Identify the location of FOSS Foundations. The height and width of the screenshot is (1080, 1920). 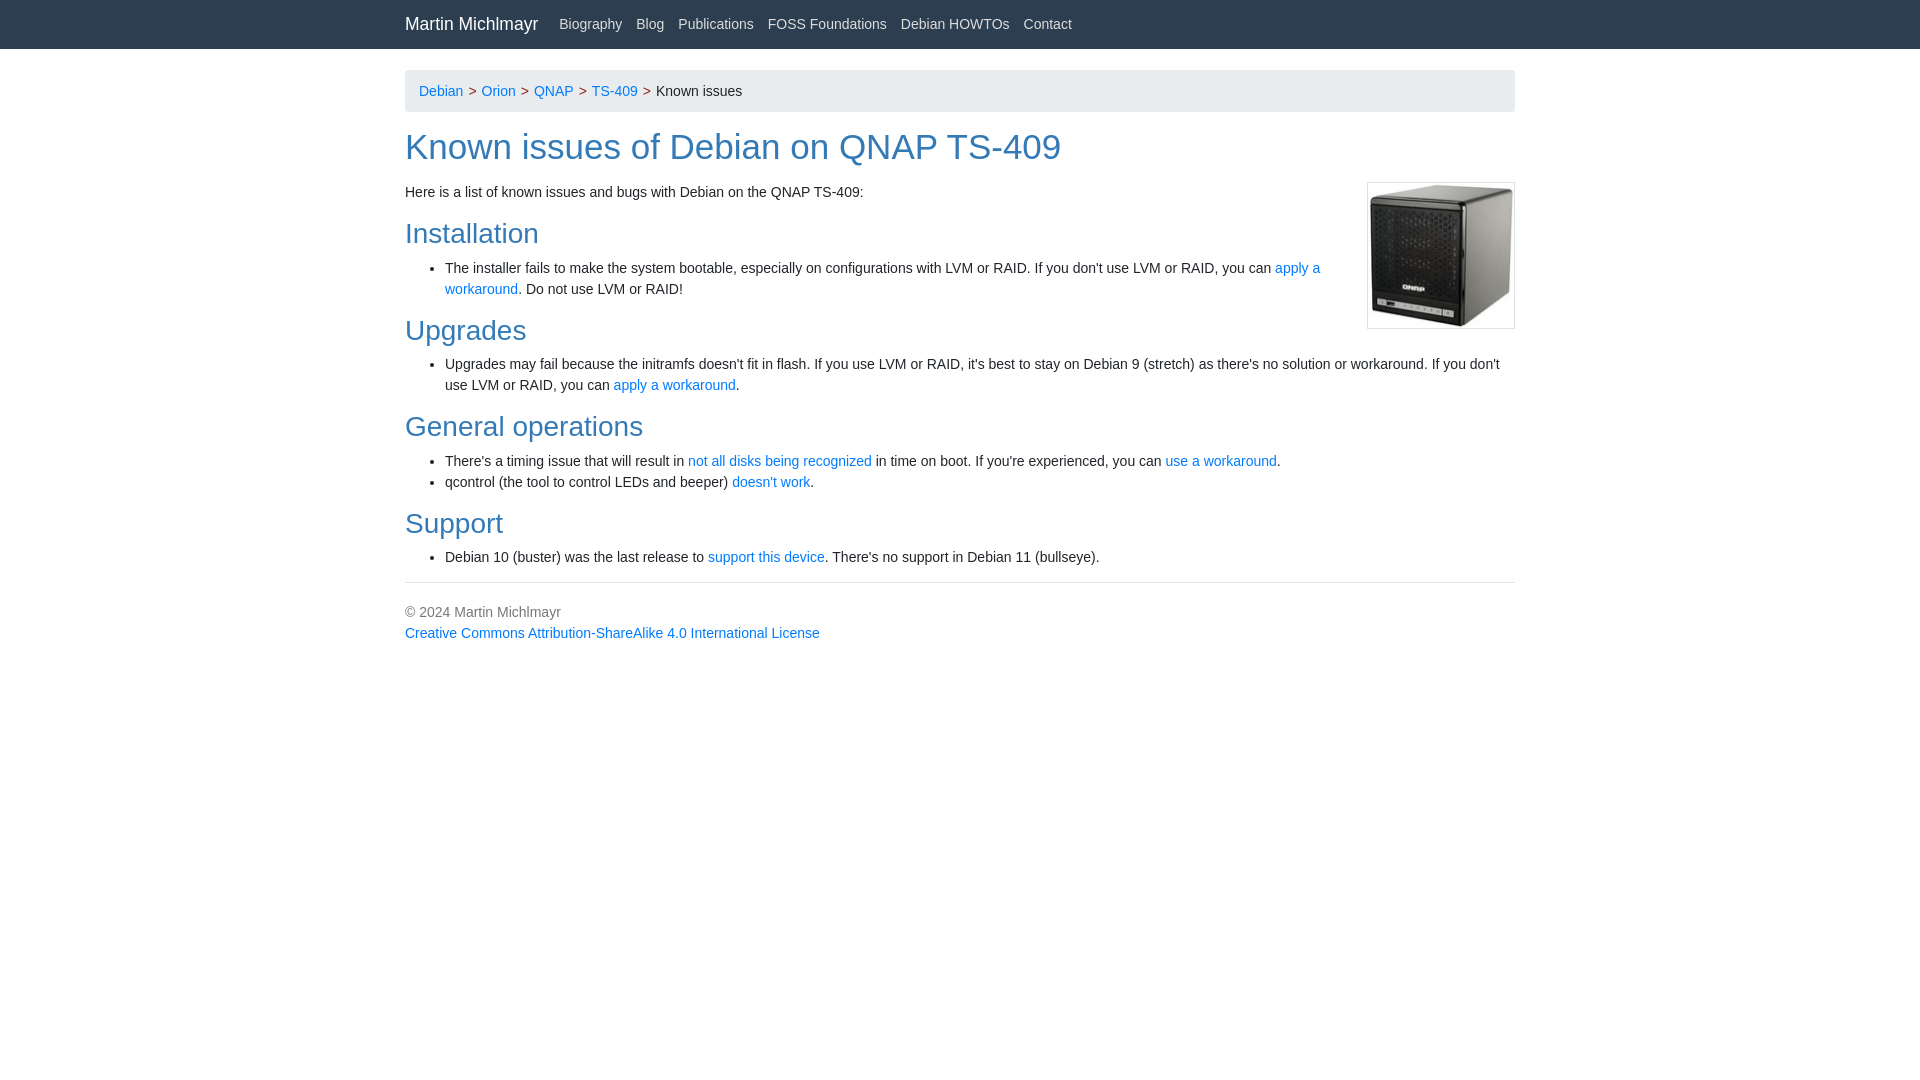
(827, 24).